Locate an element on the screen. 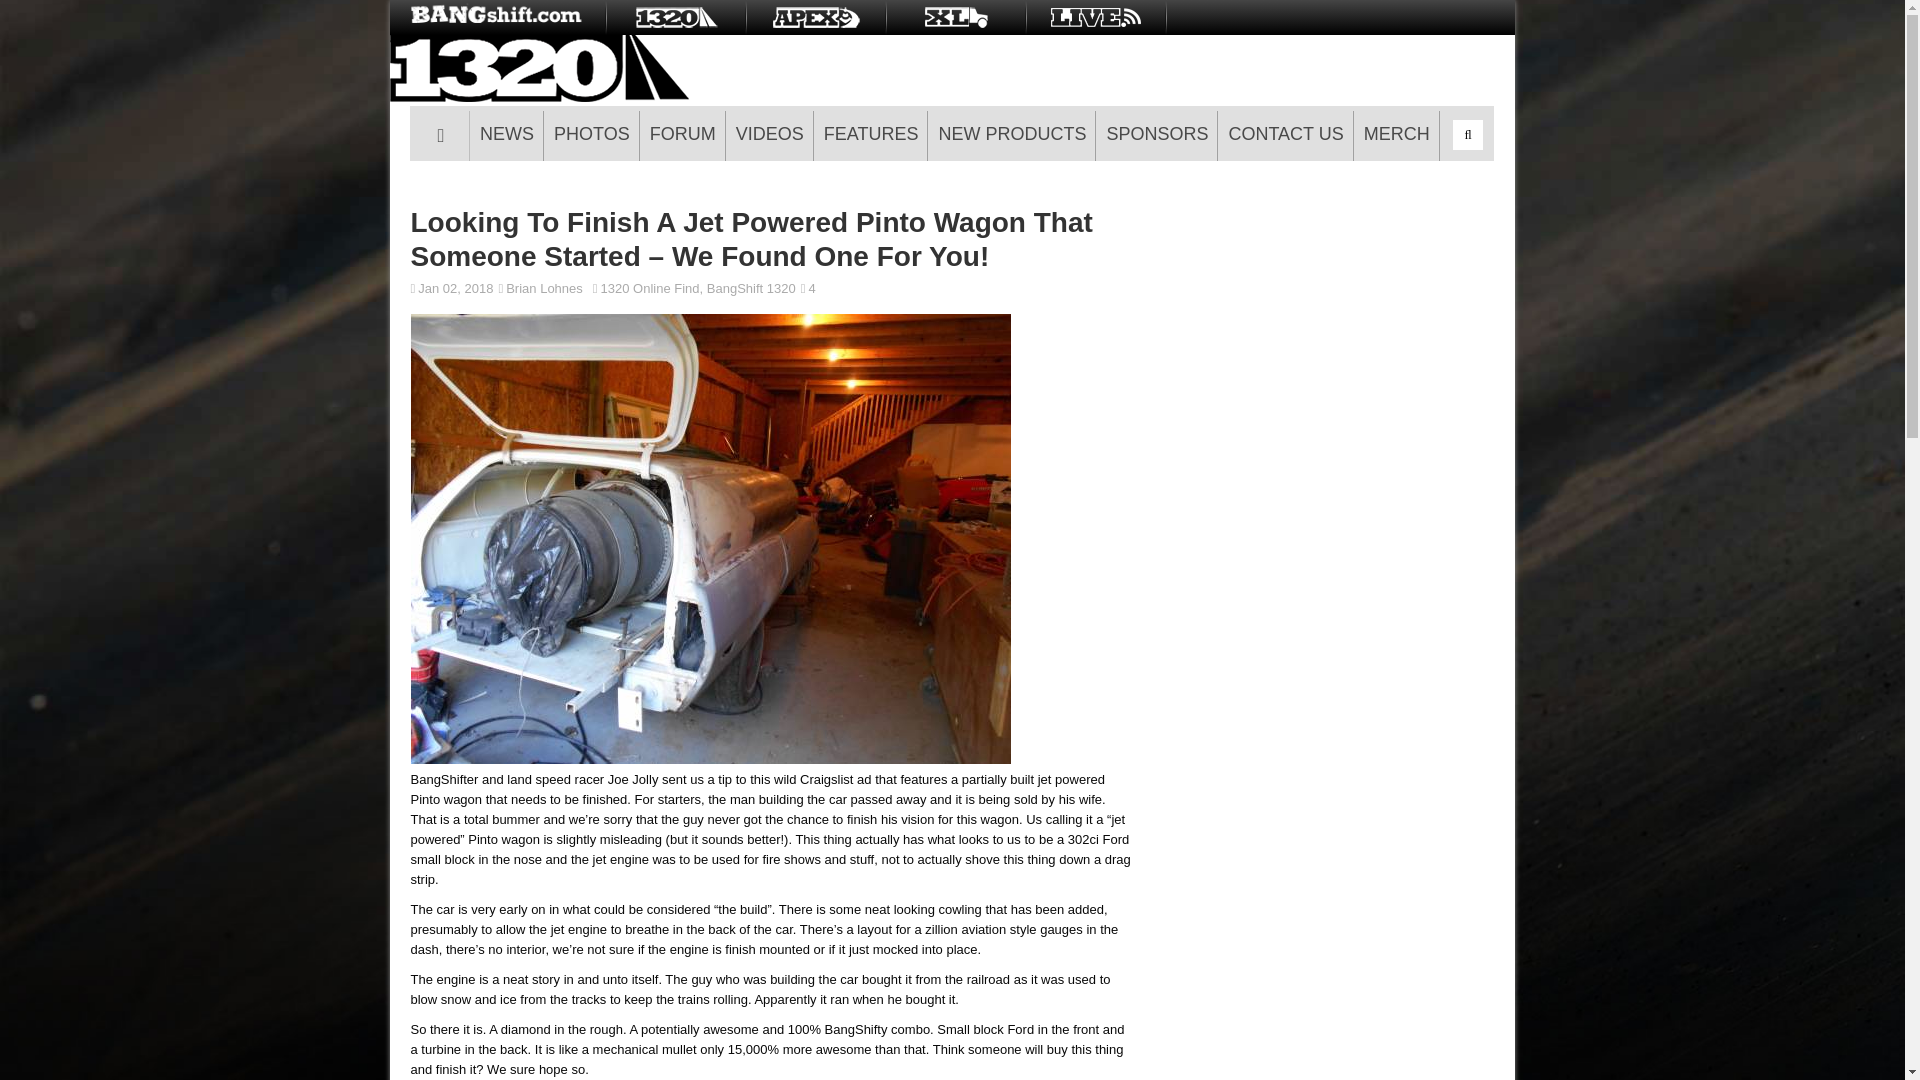  BangShift1320 is located at coordinates (675, 17).